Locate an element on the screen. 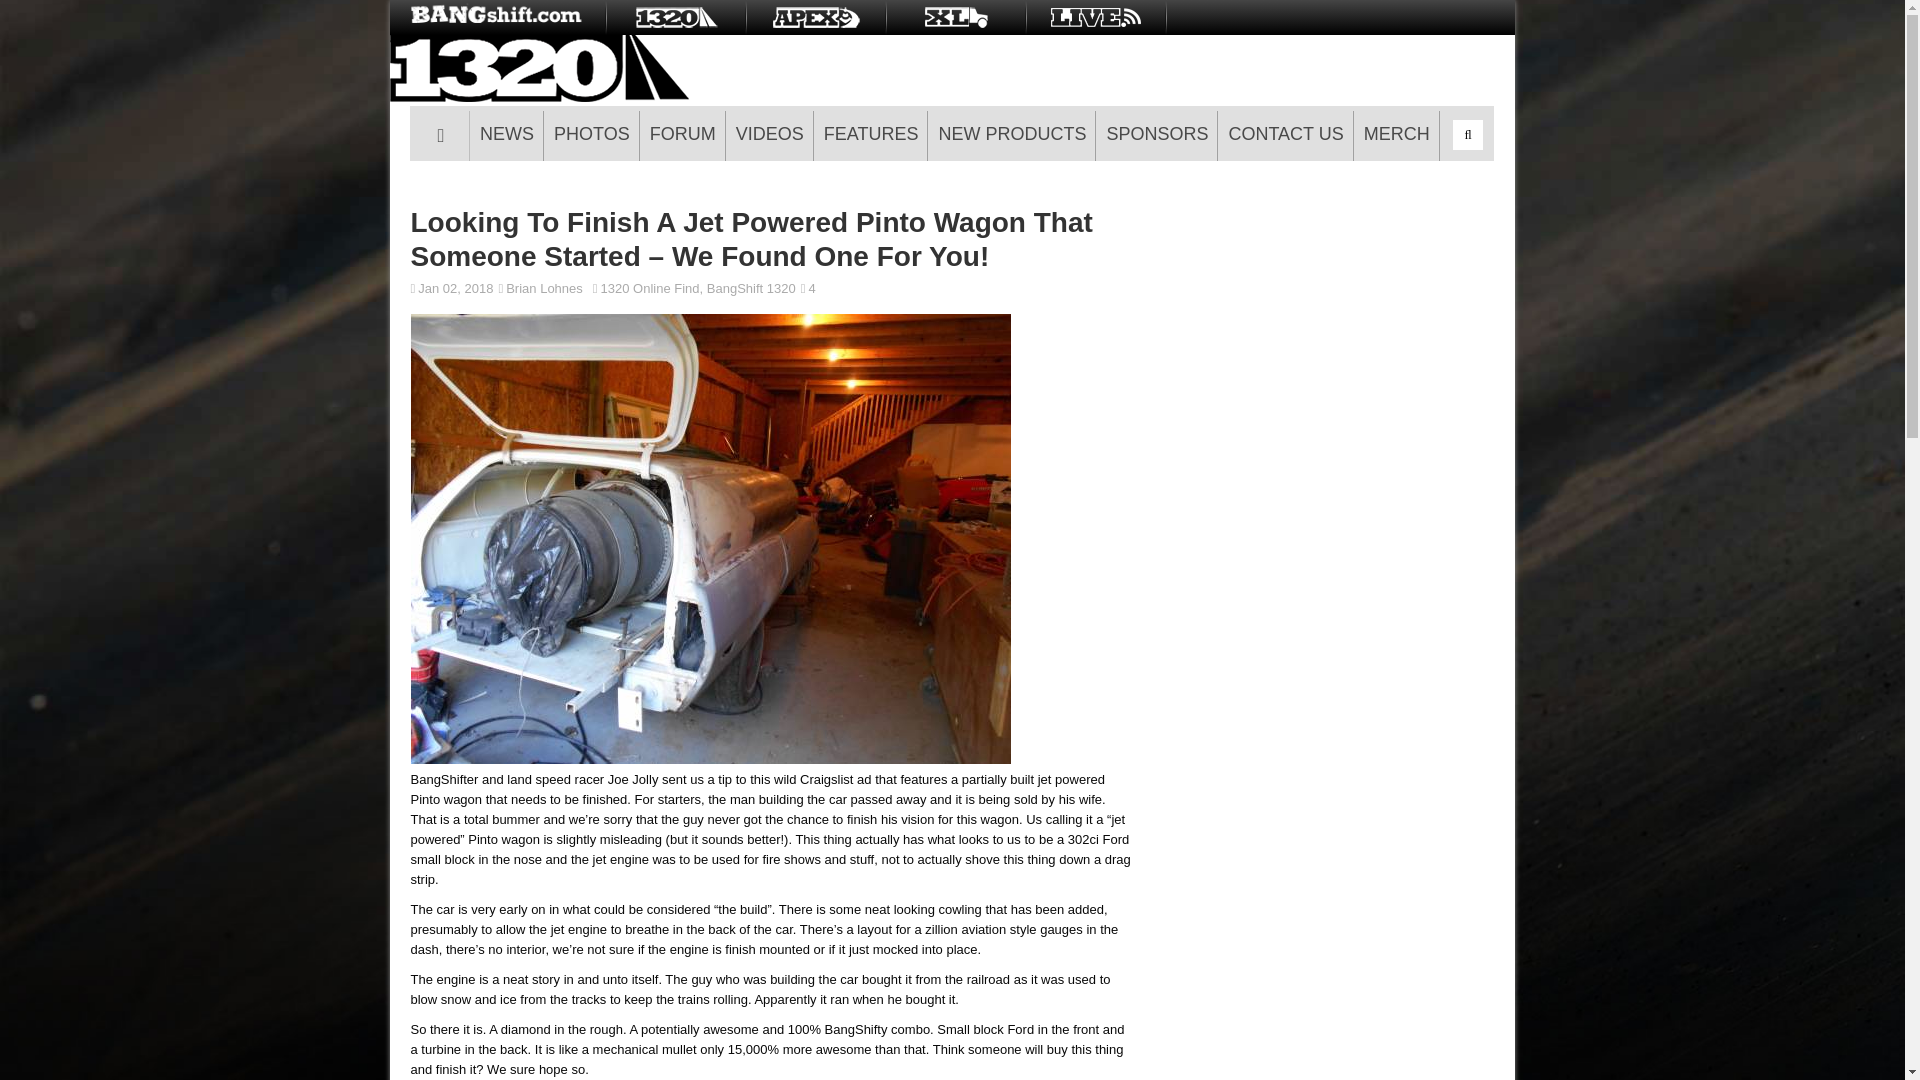  BangShift1320 is located at coordinates (675, 17).